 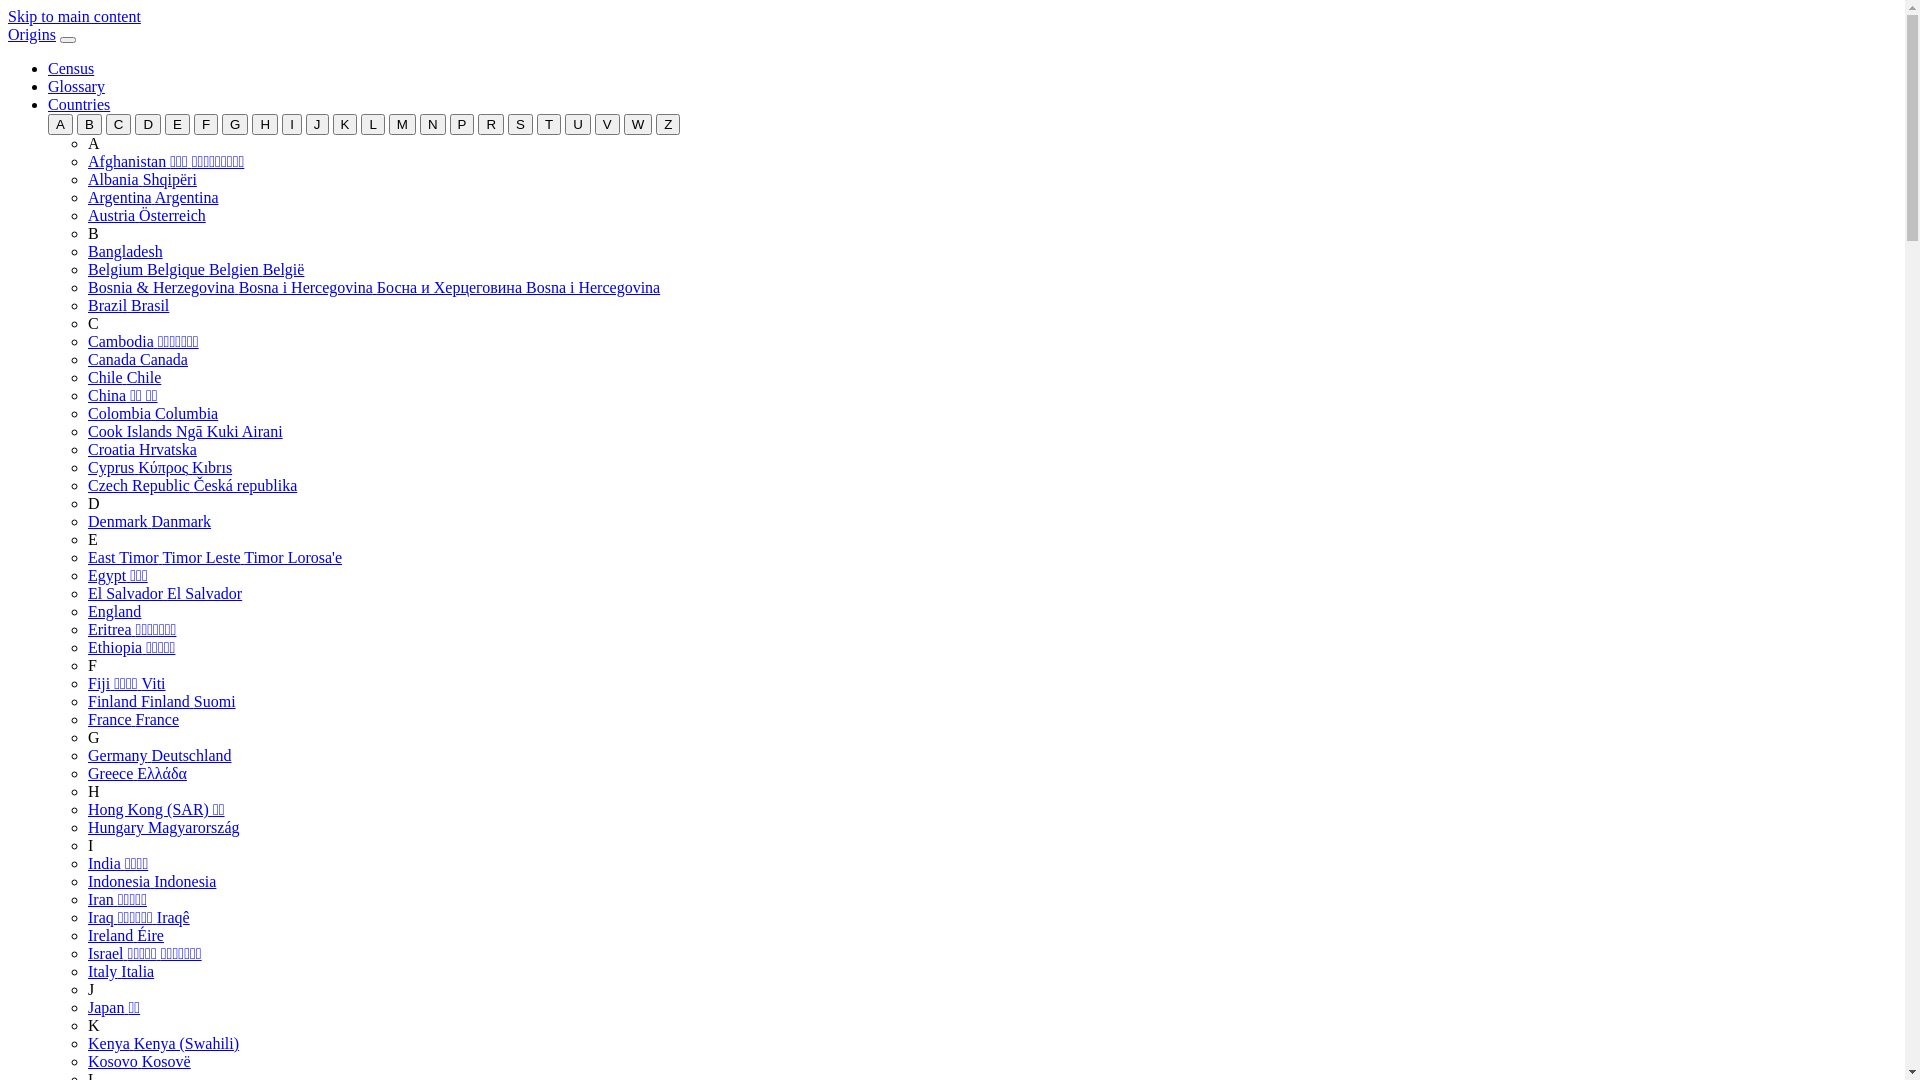 I want to click on Croatia Hrvatska, so click(x=142, y=450).